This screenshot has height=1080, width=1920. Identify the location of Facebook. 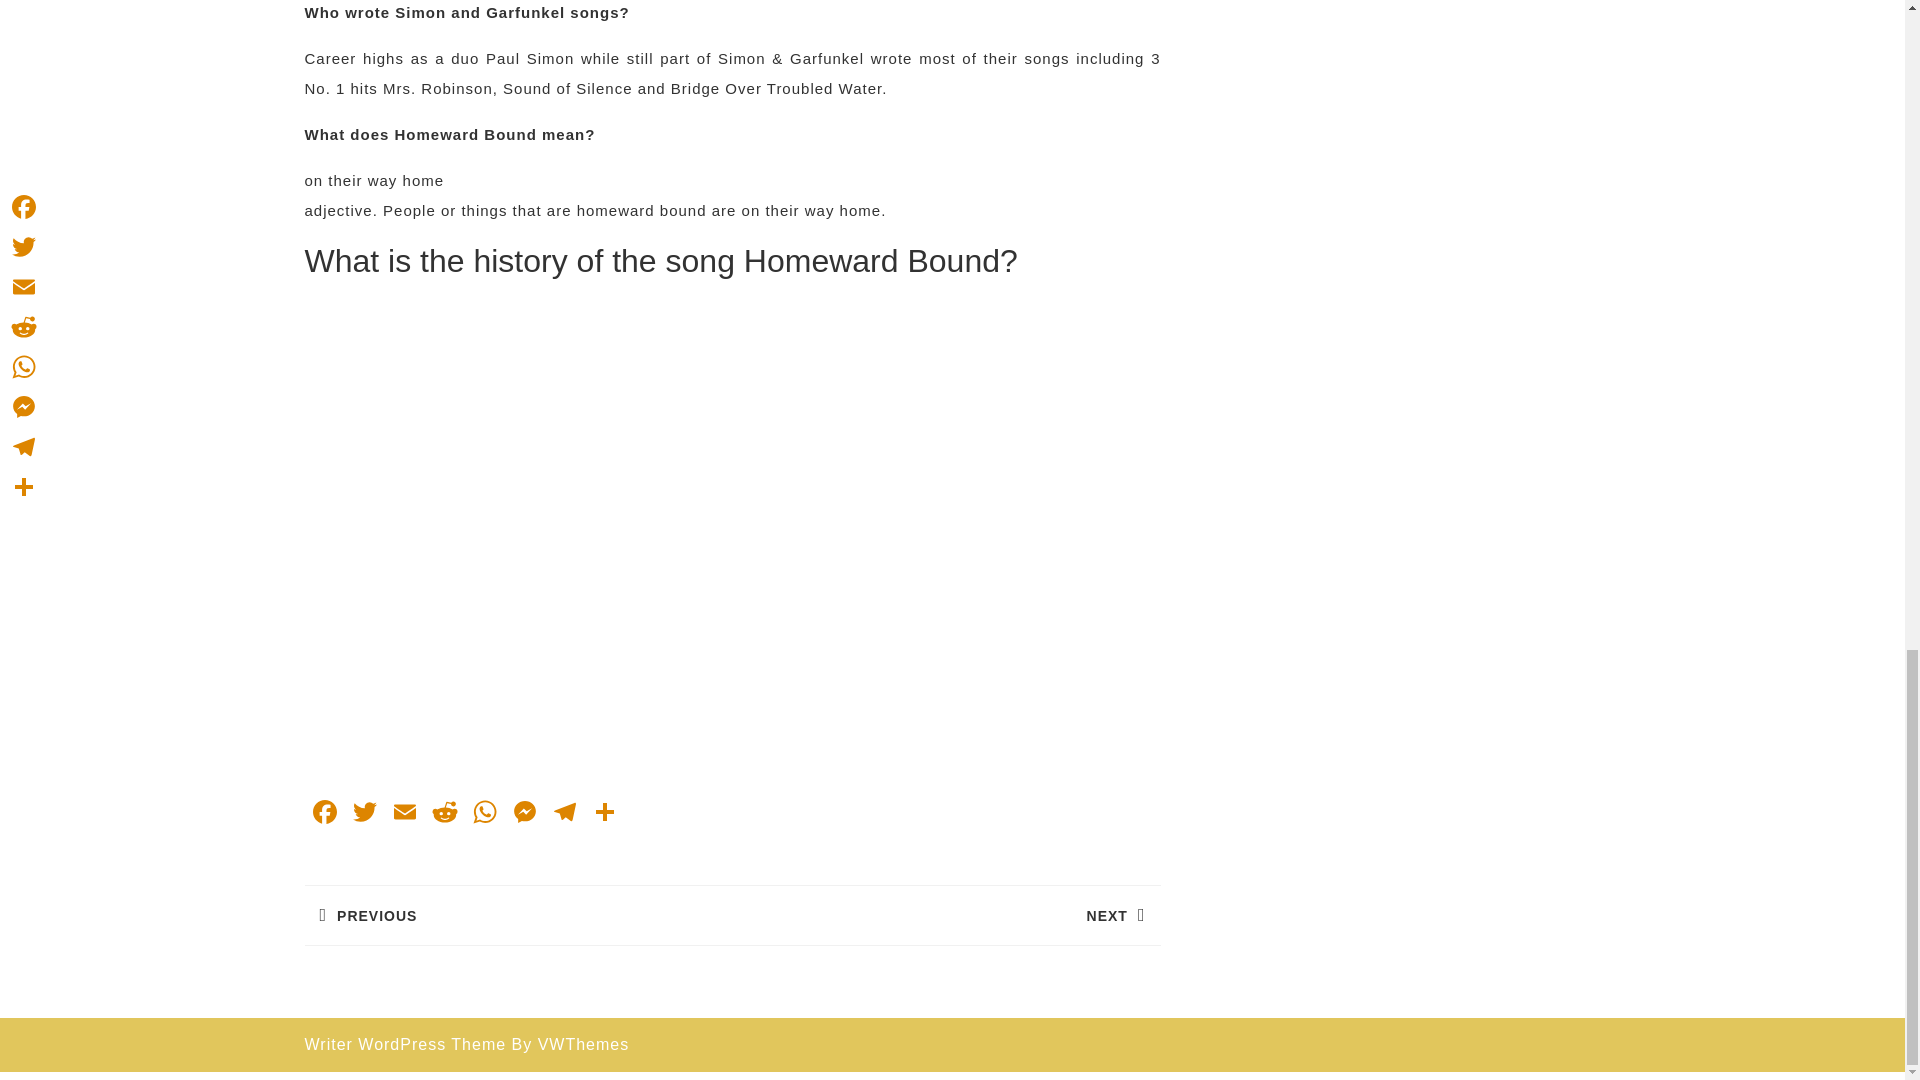
(364, 814).